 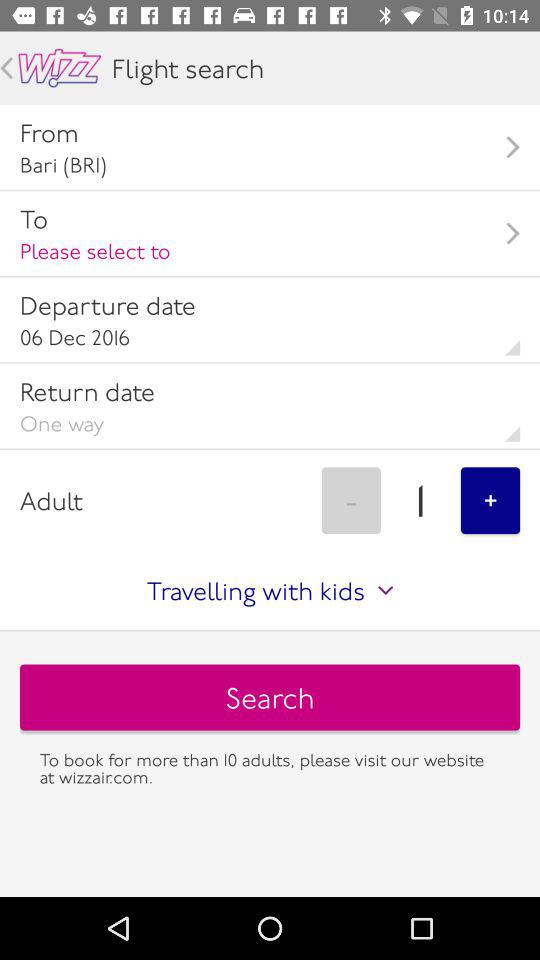 What do you see at coordinates (490, 500) in the screenshot?
I see `scroll to + item` at bounding box center [490, 500].